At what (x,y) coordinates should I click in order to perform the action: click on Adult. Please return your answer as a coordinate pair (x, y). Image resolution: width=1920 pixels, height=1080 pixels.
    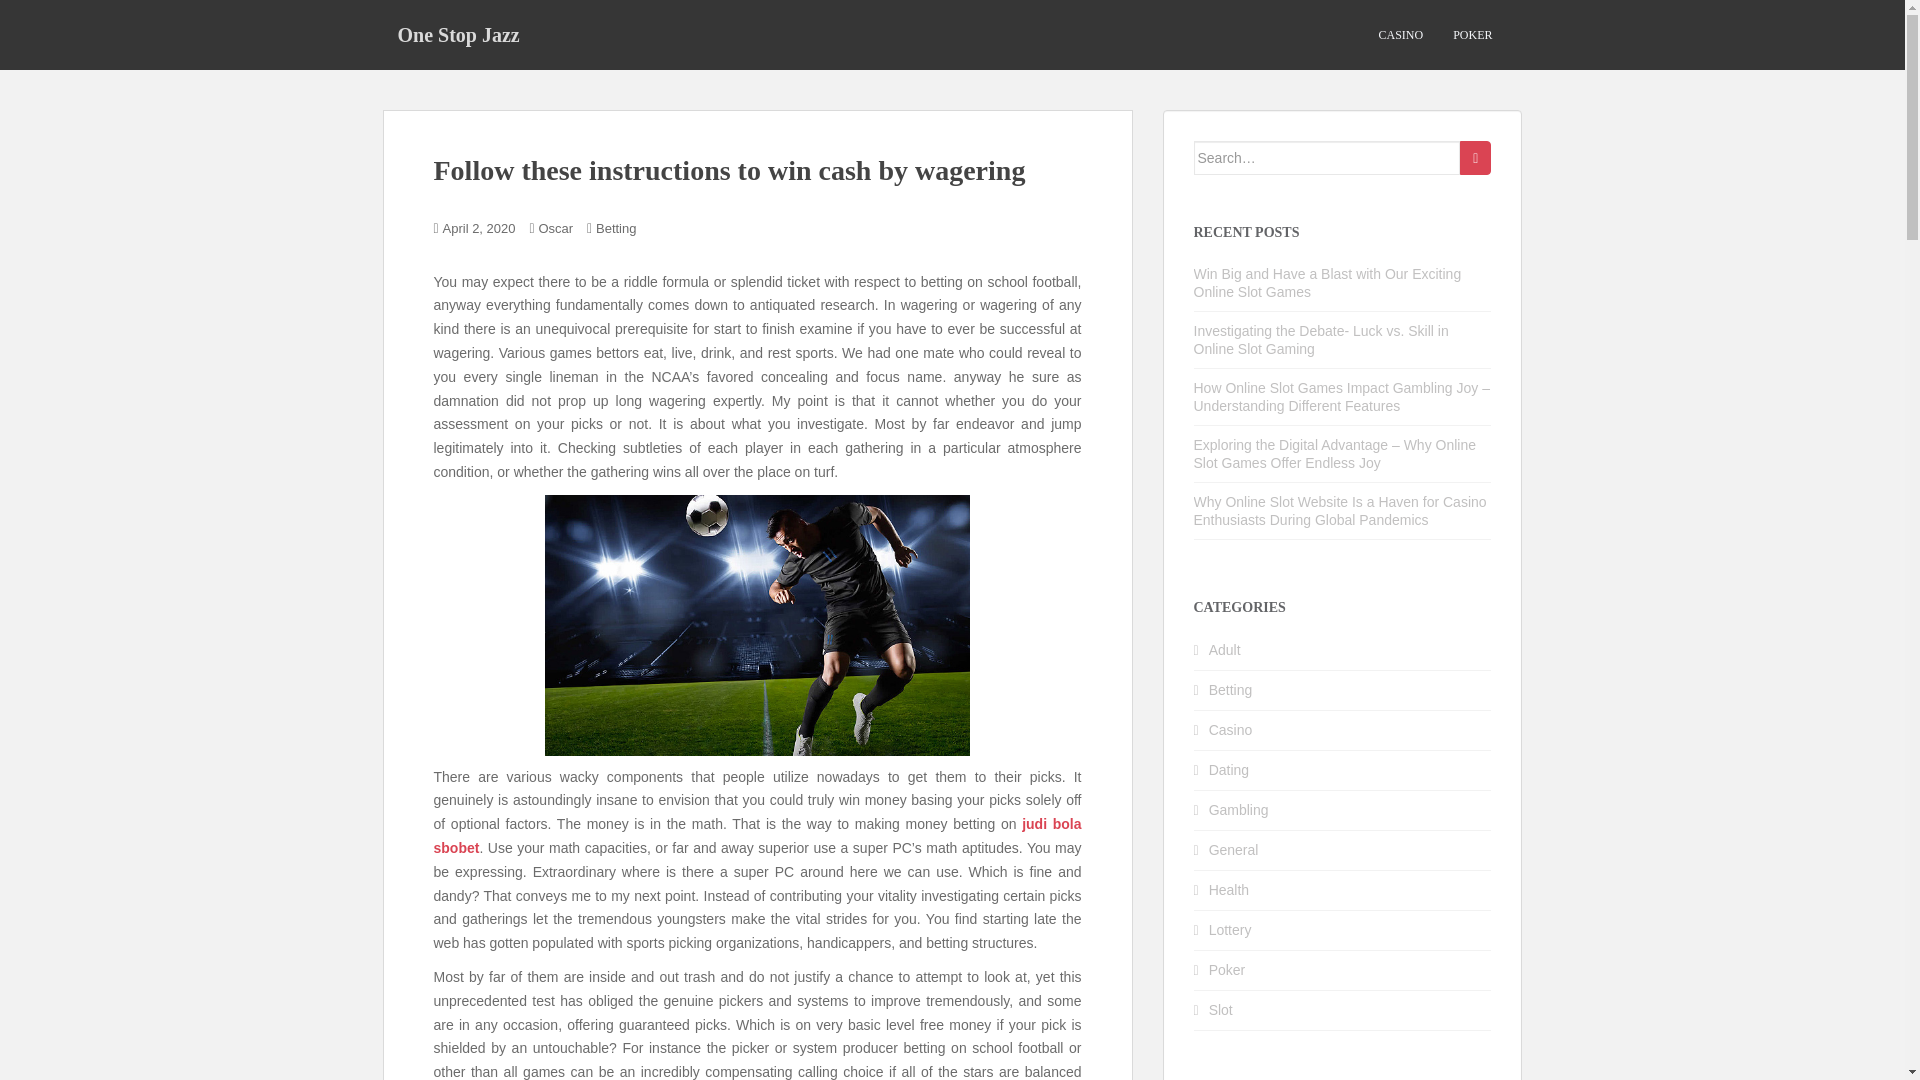
    Looking at the image, I should click on (1224, 649).